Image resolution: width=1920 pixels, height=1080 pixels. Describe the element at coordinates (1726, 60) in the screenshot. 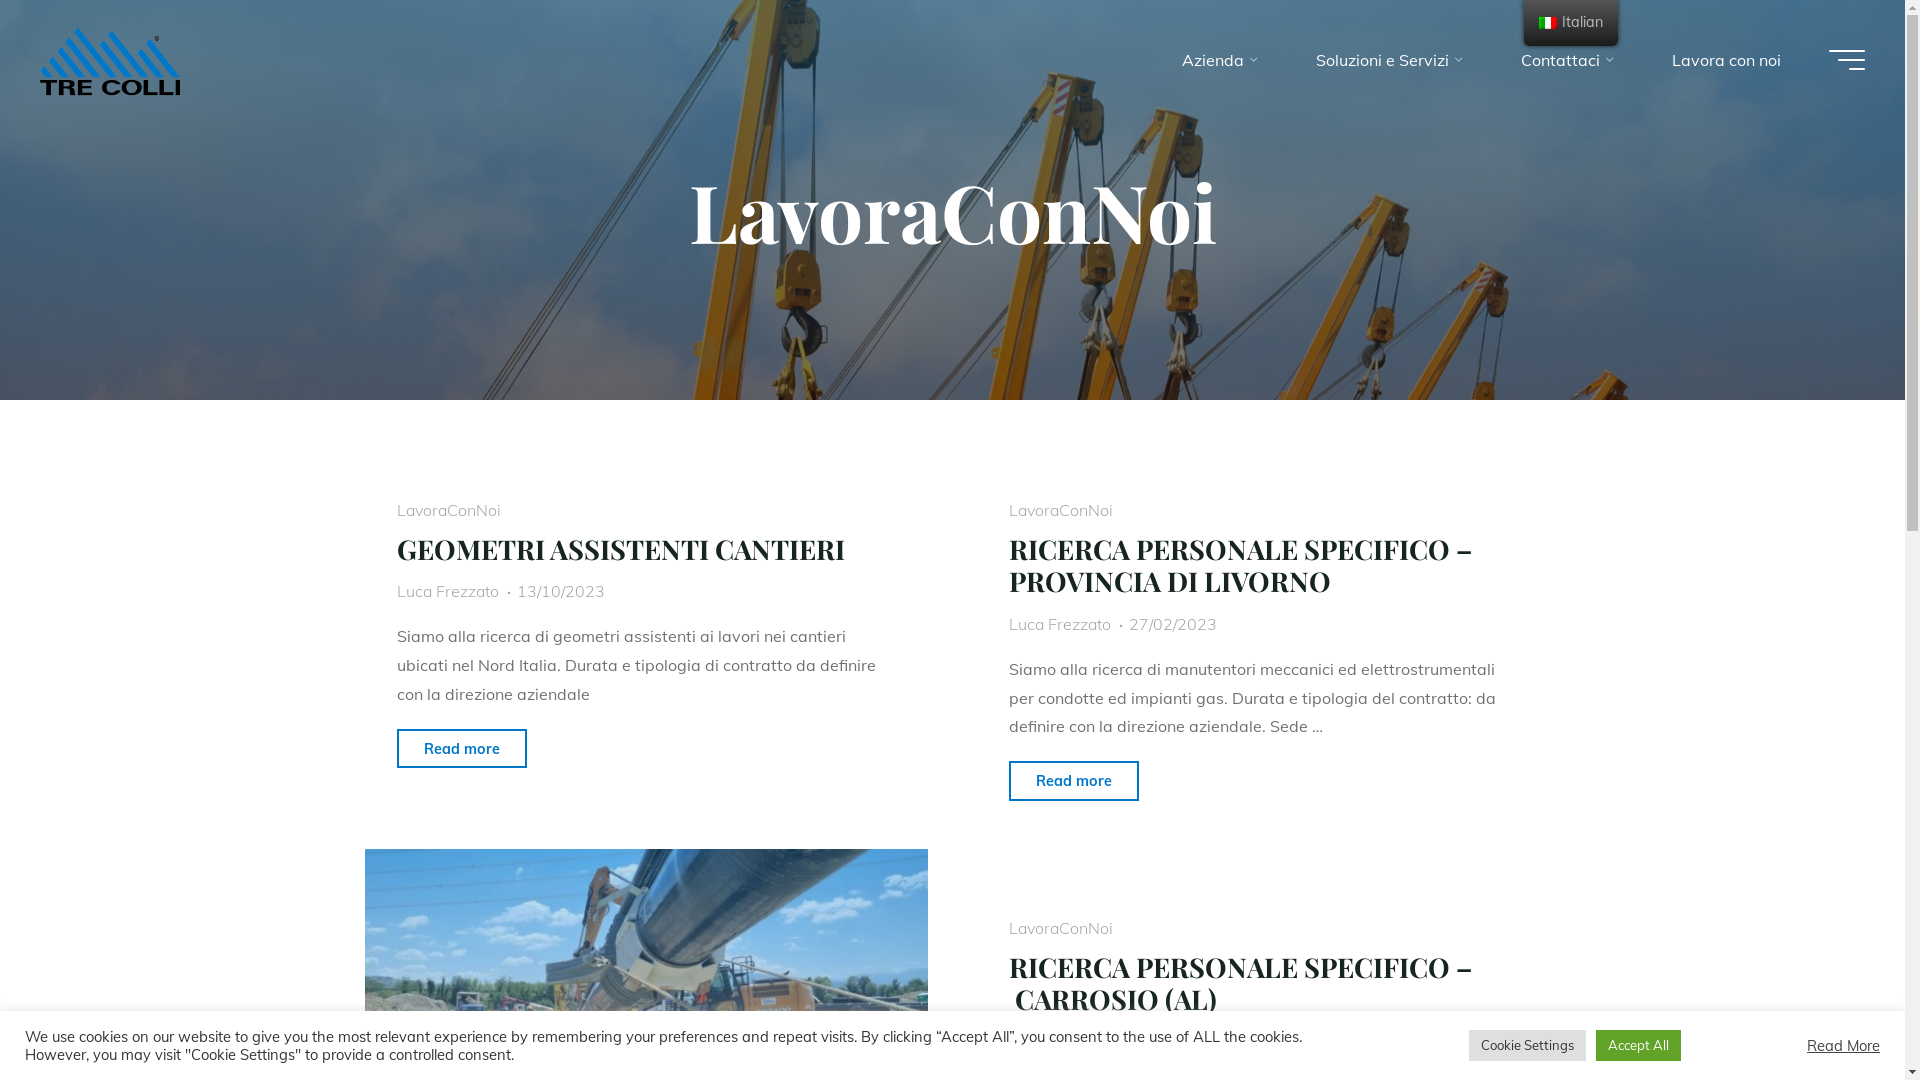

I see `Lavora con noi` at that location.